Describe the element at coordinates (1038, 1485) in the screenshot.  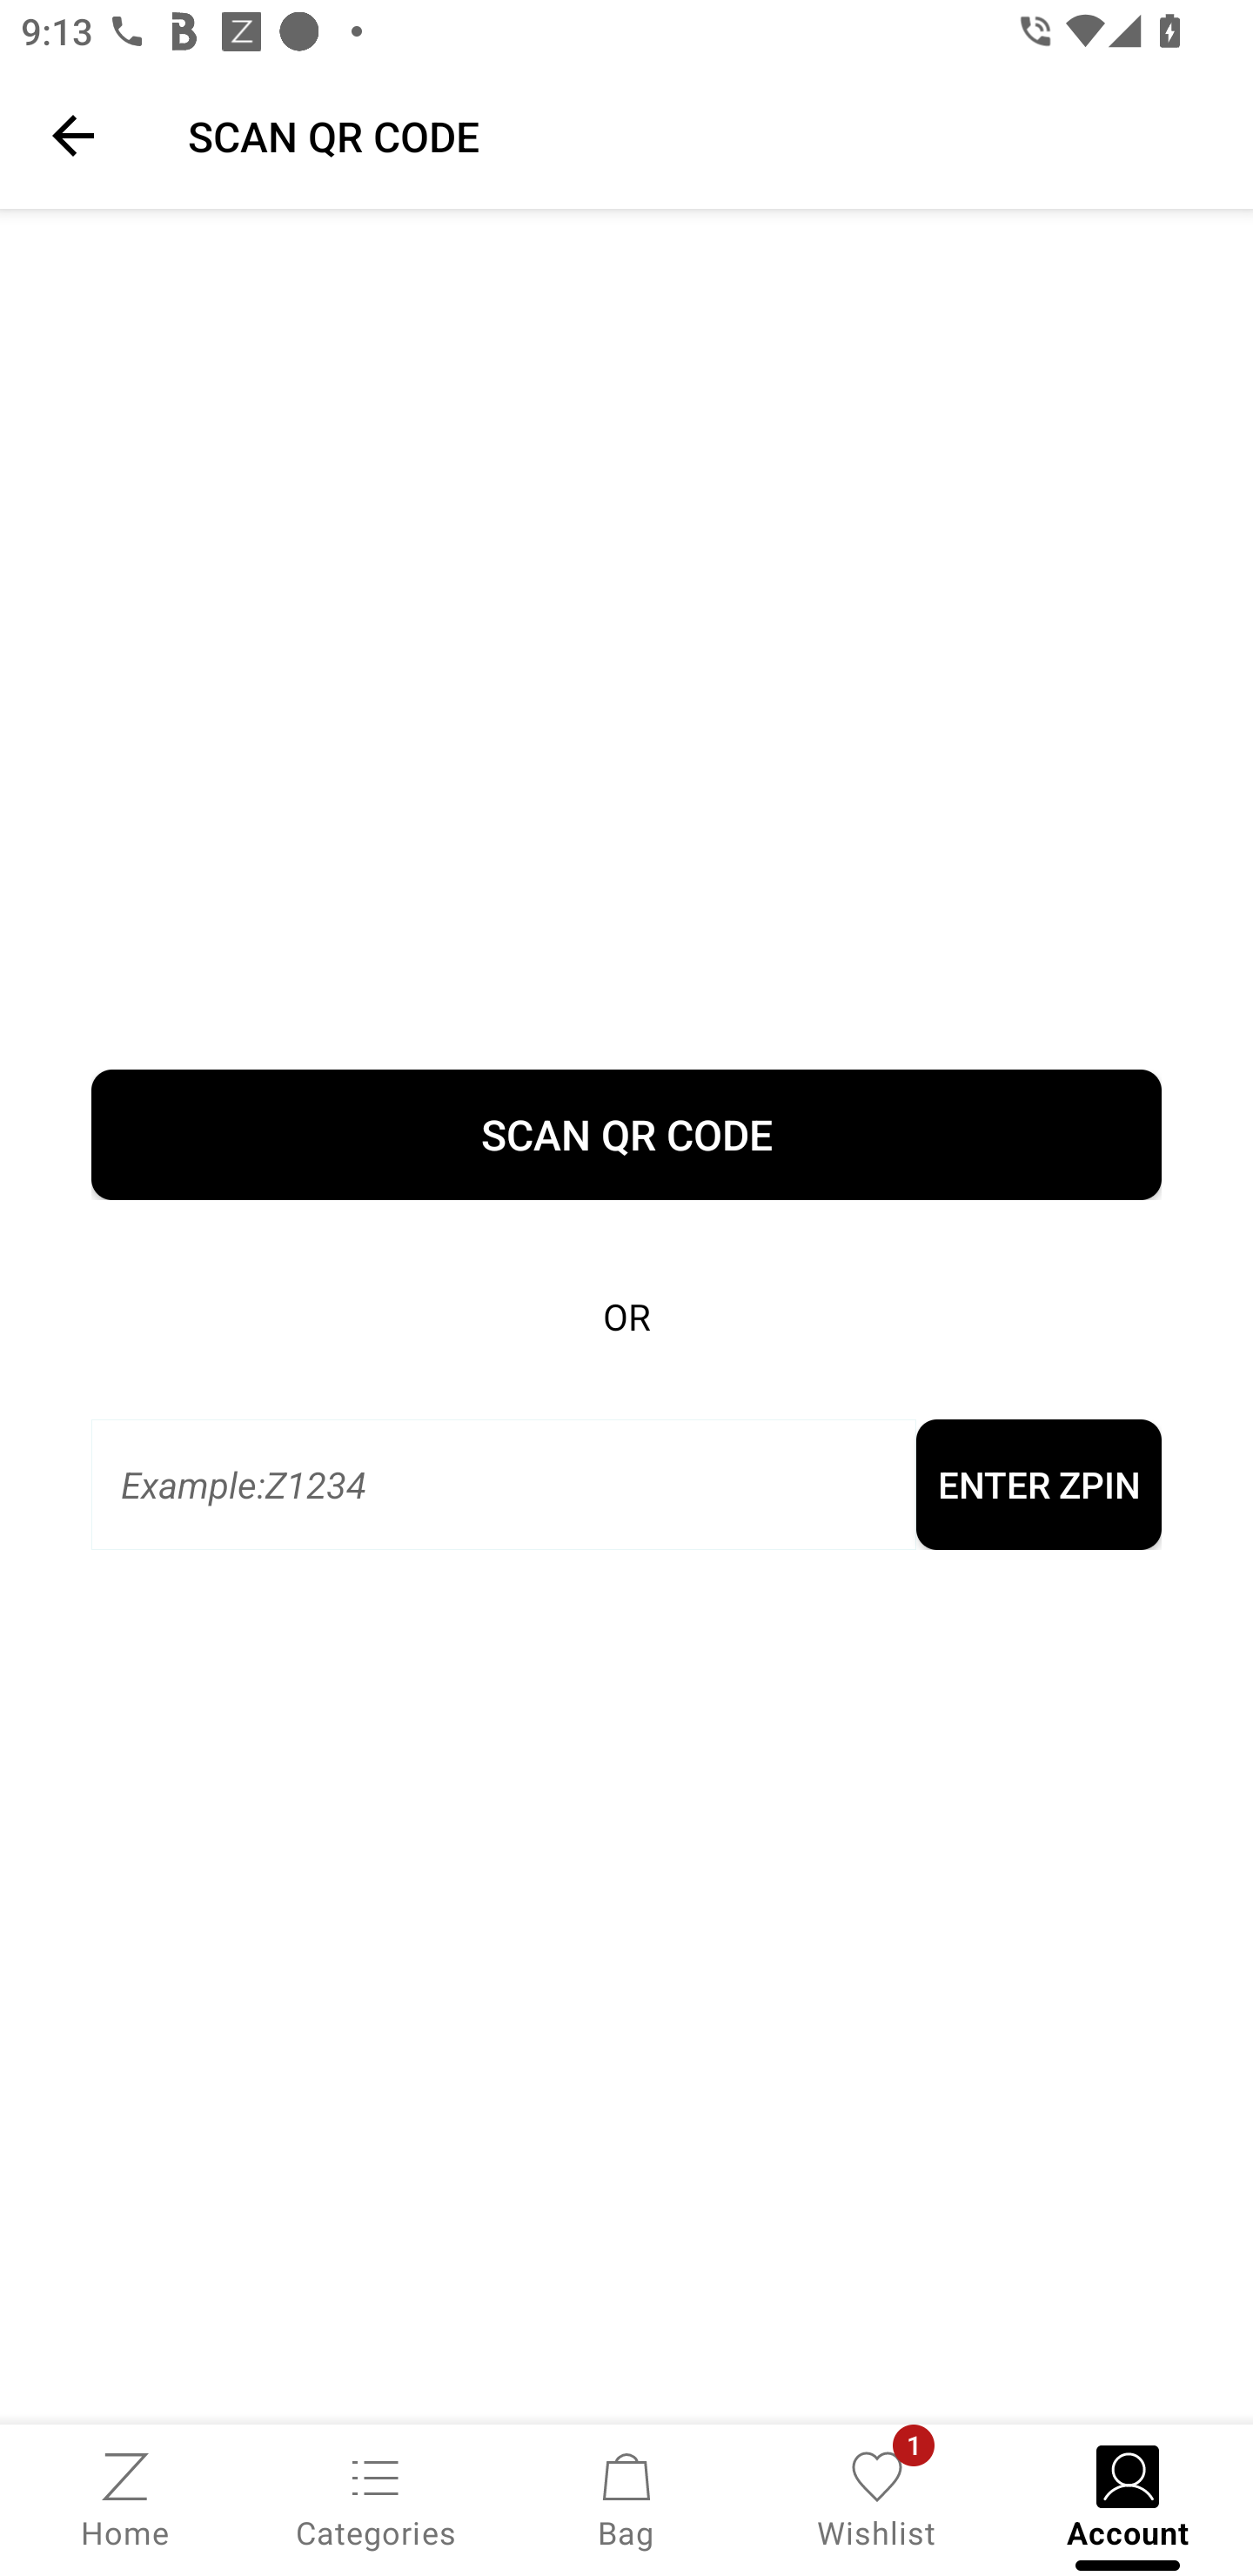
I see `ENTER ZPIN` at that location.